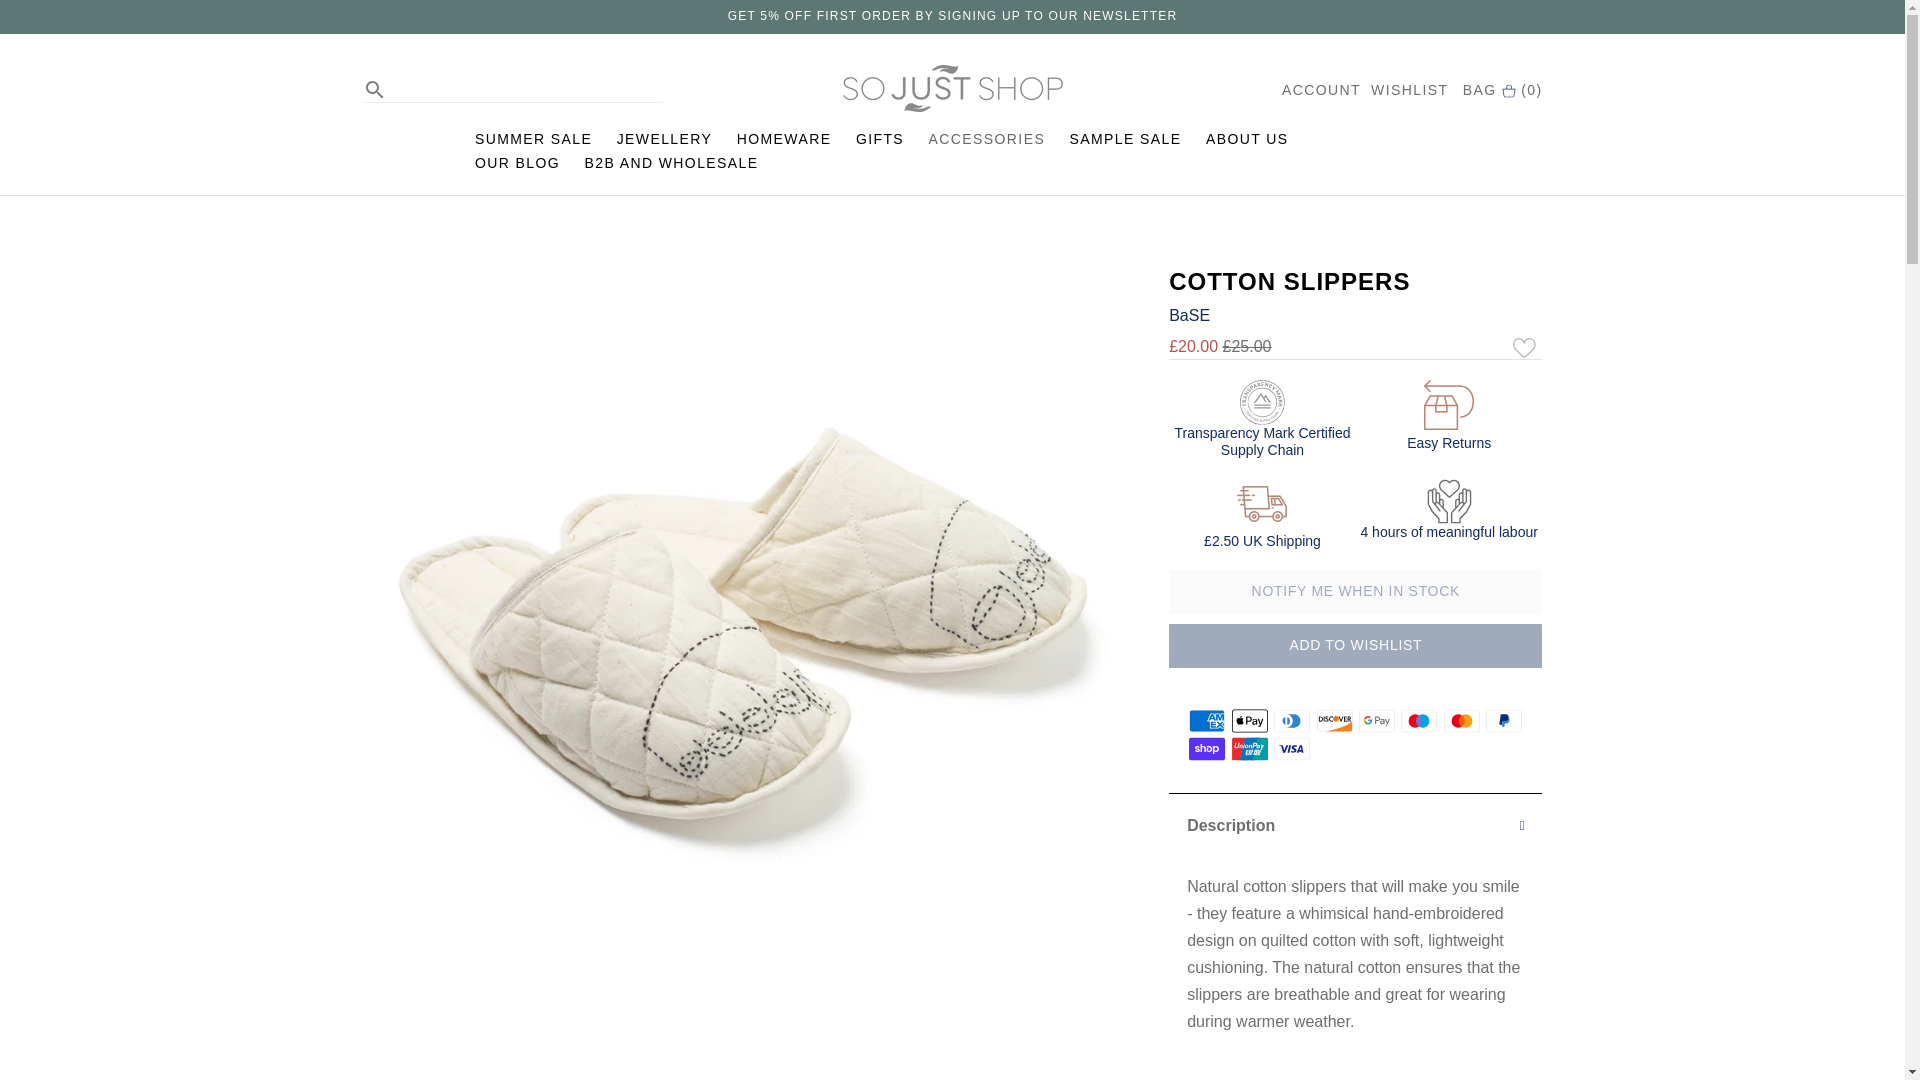 The height and width of the screenshot is (1080, 1920). Describe the element at coordinates (1322, 90) in the screenshot. I see `ACCOUNT` at that location.